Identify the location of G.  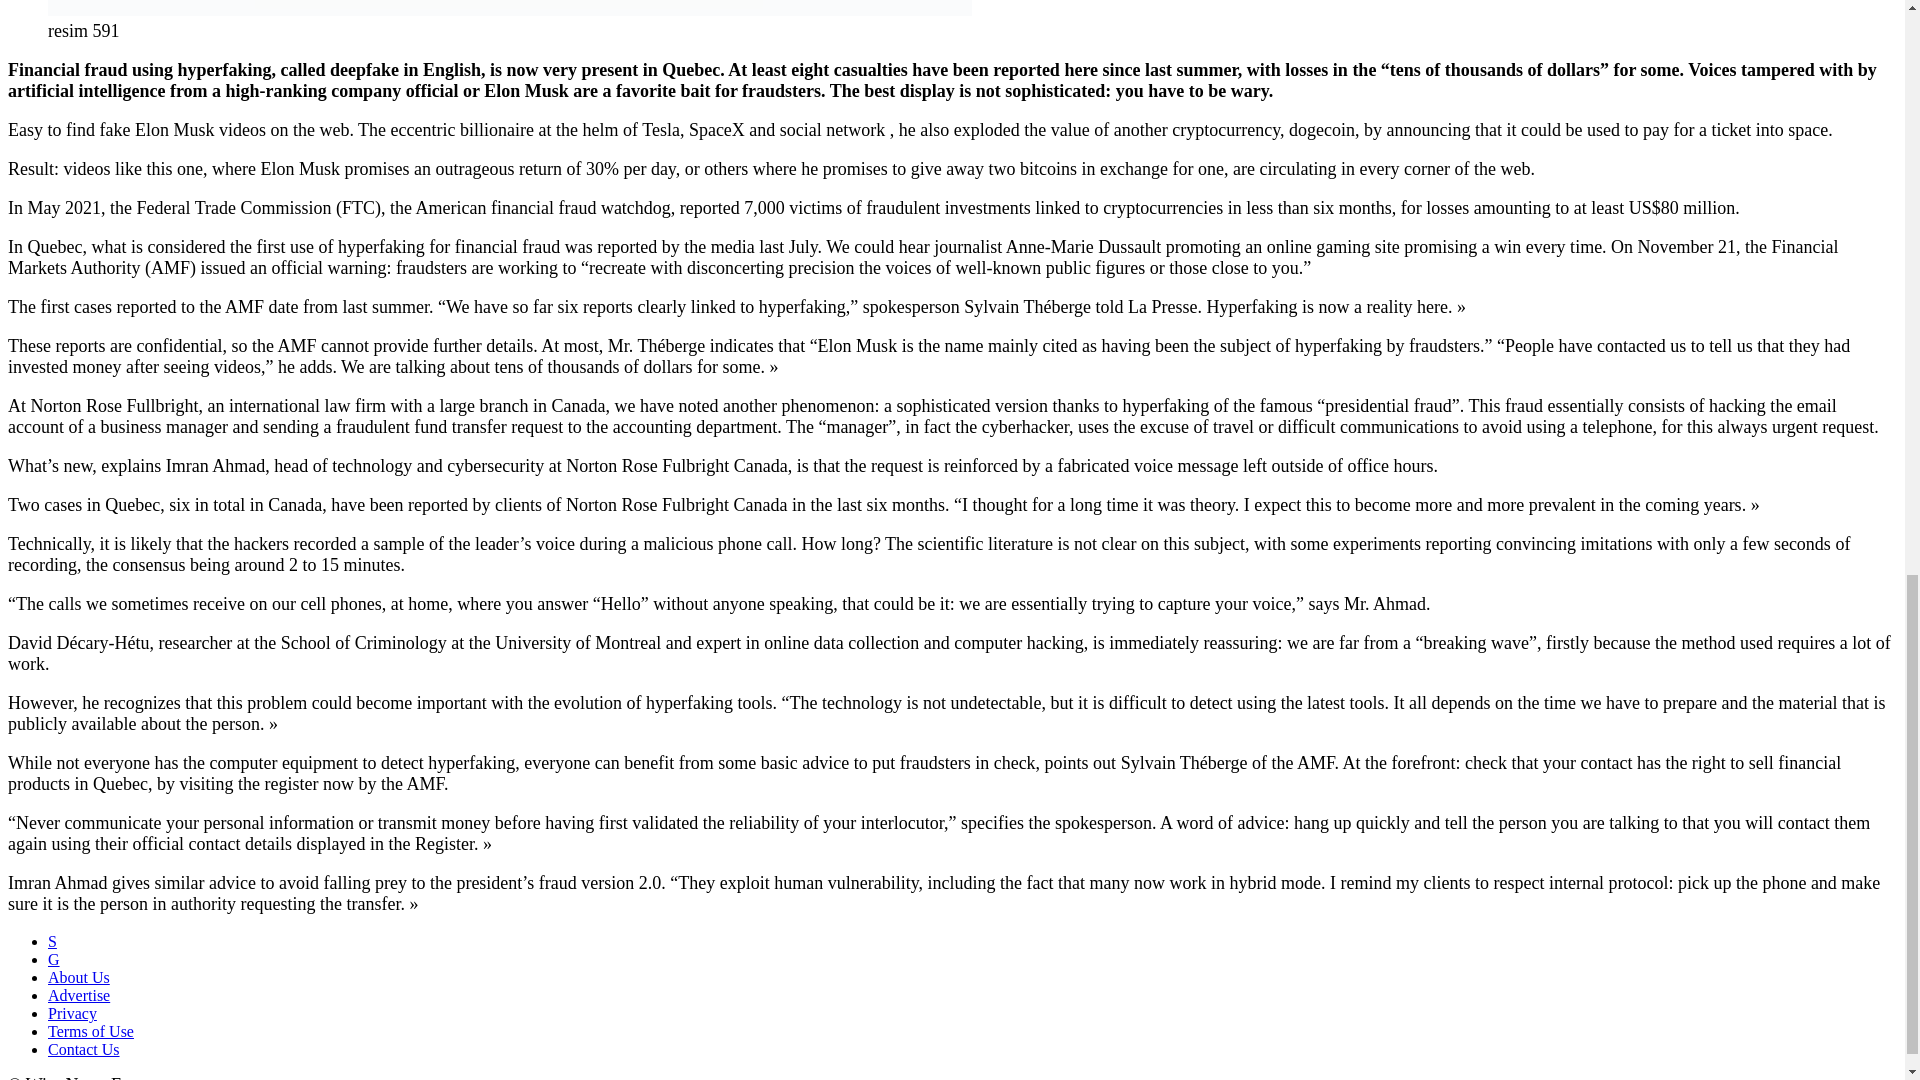
(54, 959).